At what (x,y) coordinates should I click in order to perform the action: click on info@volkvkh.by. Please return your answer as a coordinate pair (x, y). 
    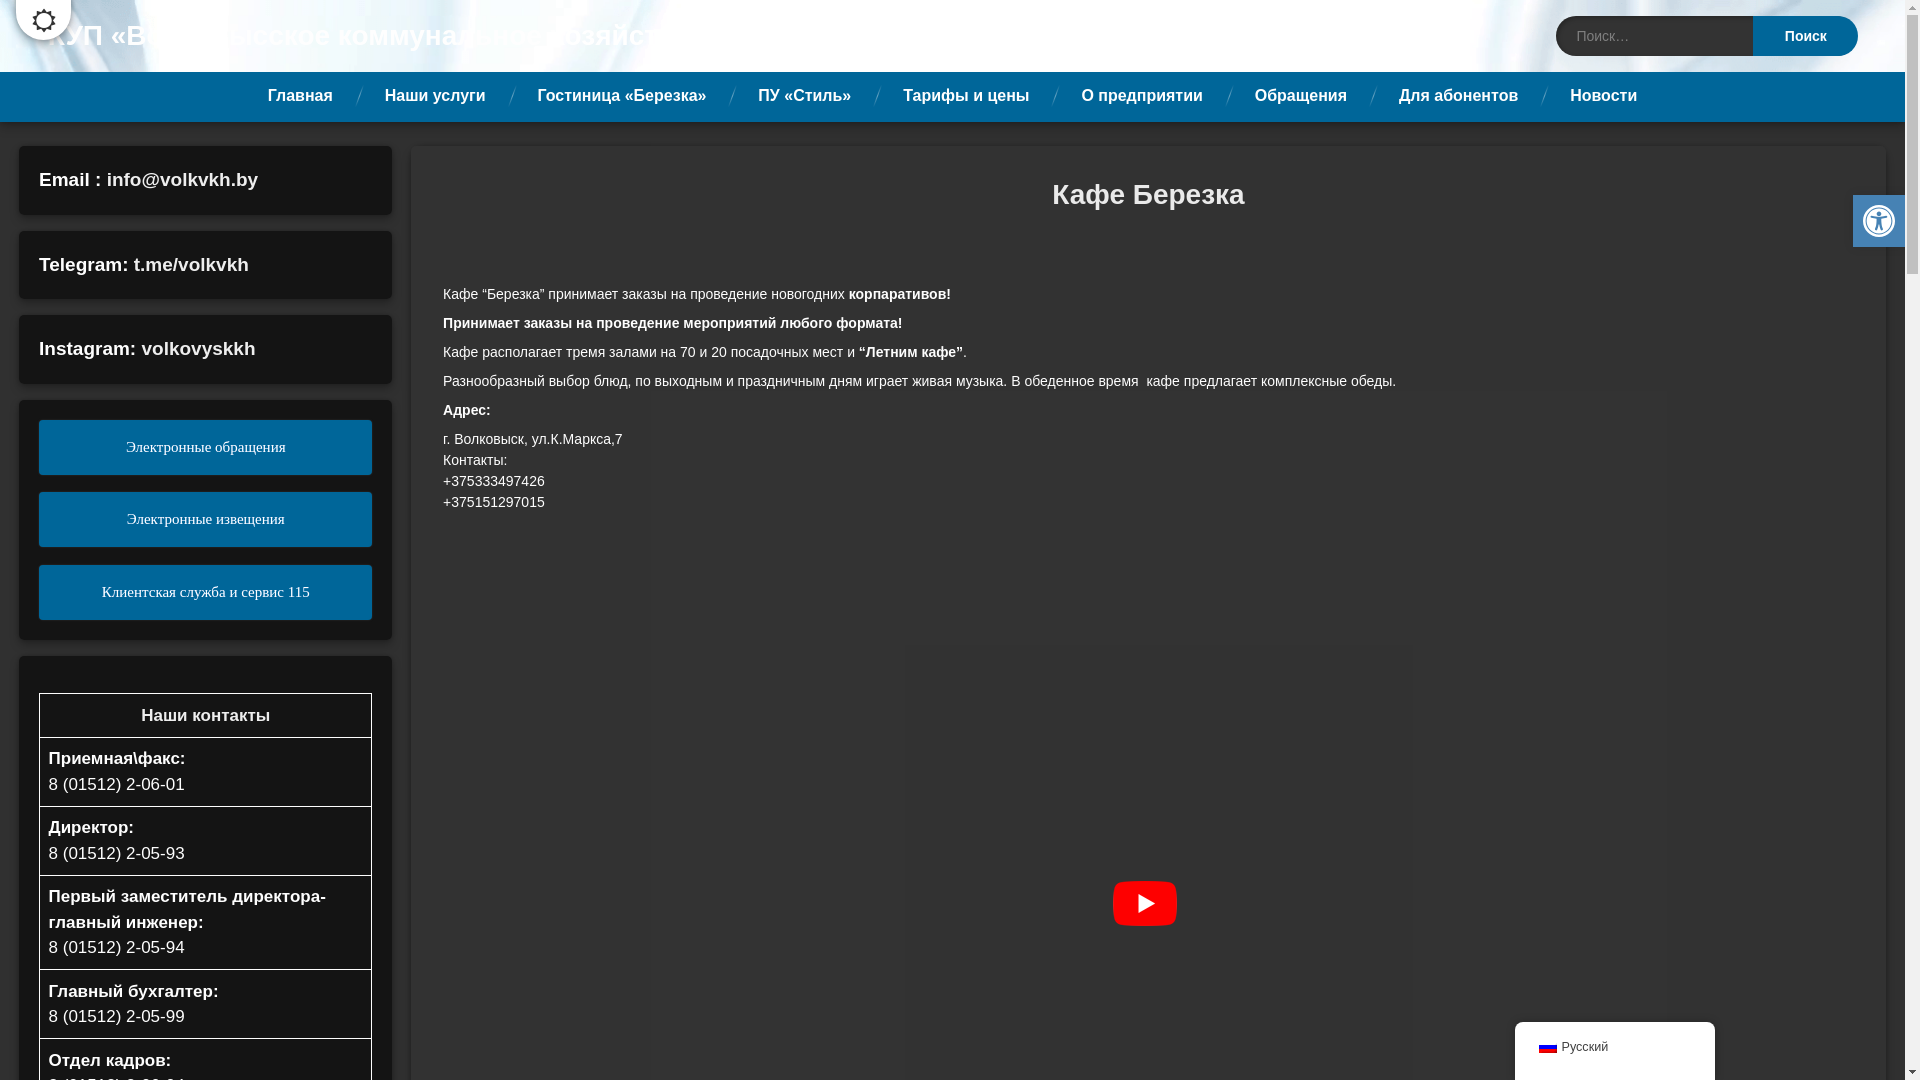
    Looking at the image, I should click on (183, 180).